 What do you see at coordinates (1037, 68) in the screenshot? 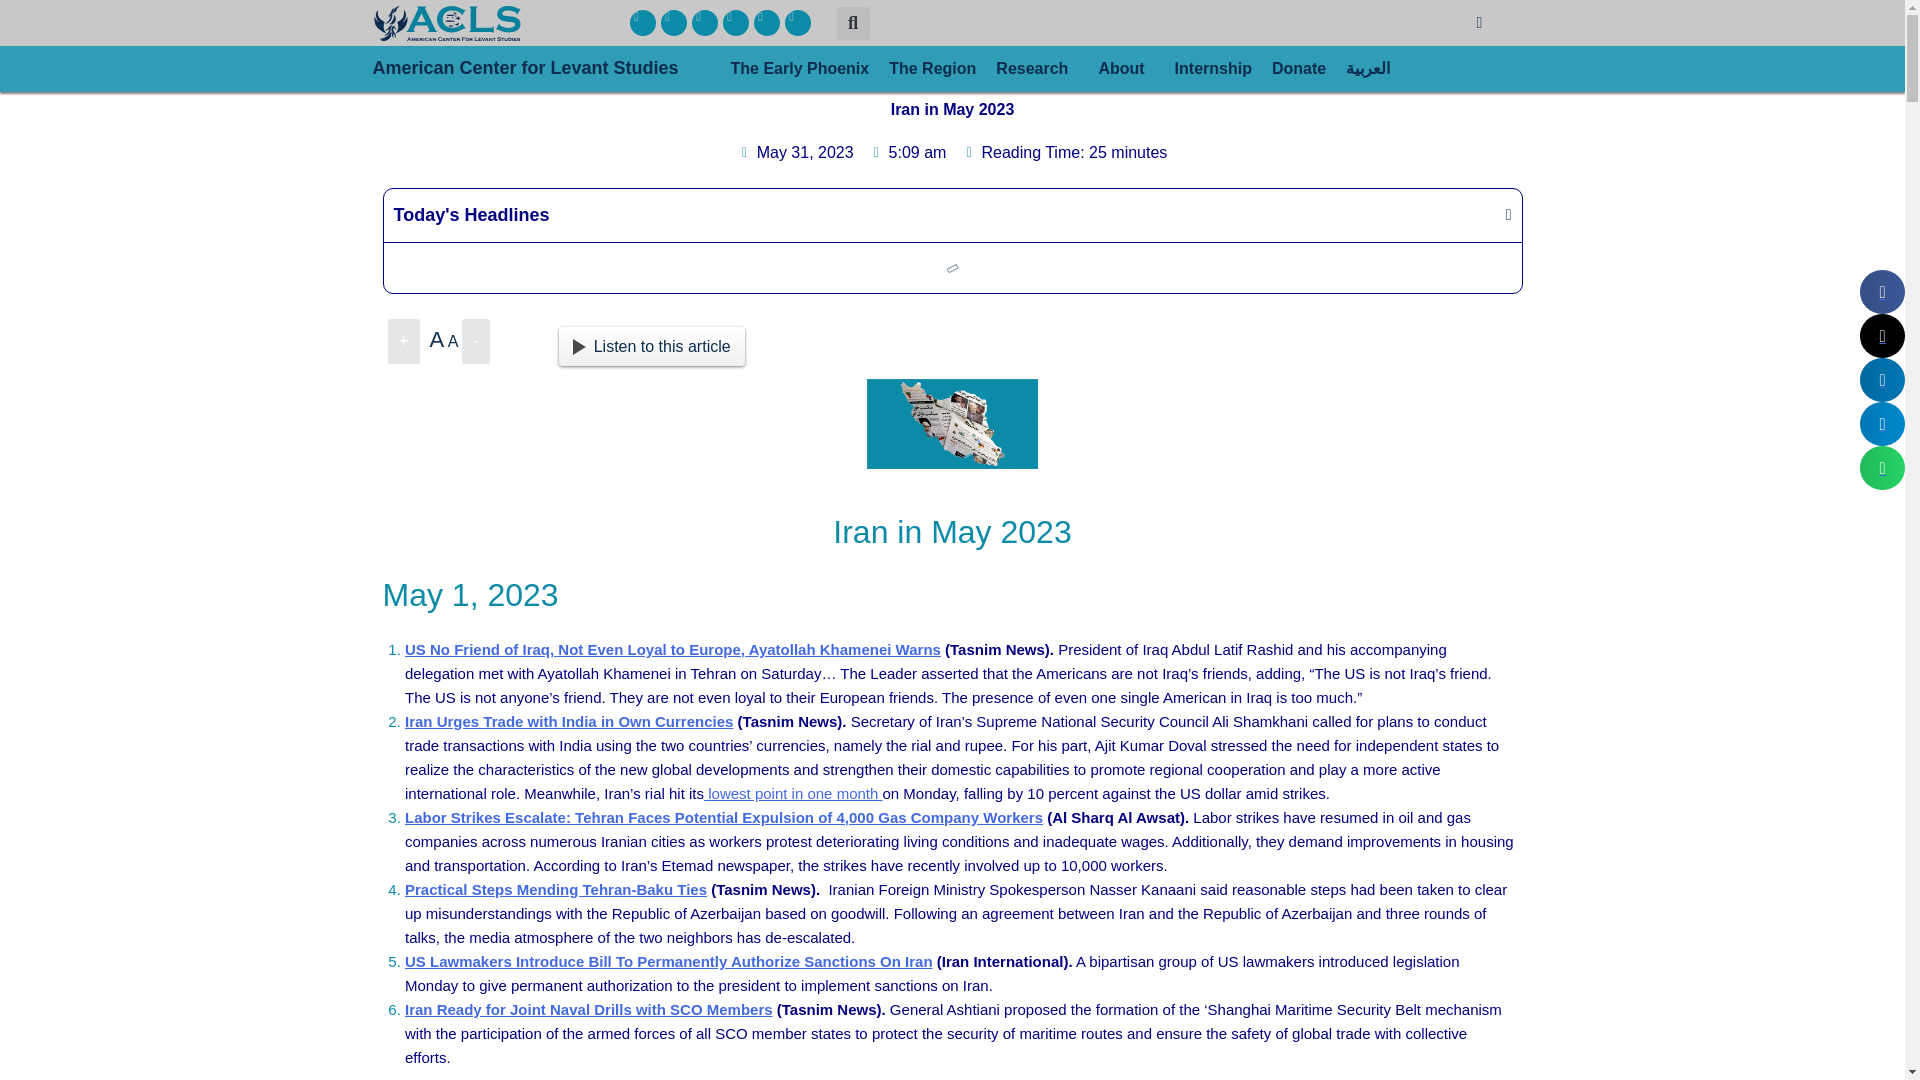
I see `Research` at bounding box center [1037, 68].